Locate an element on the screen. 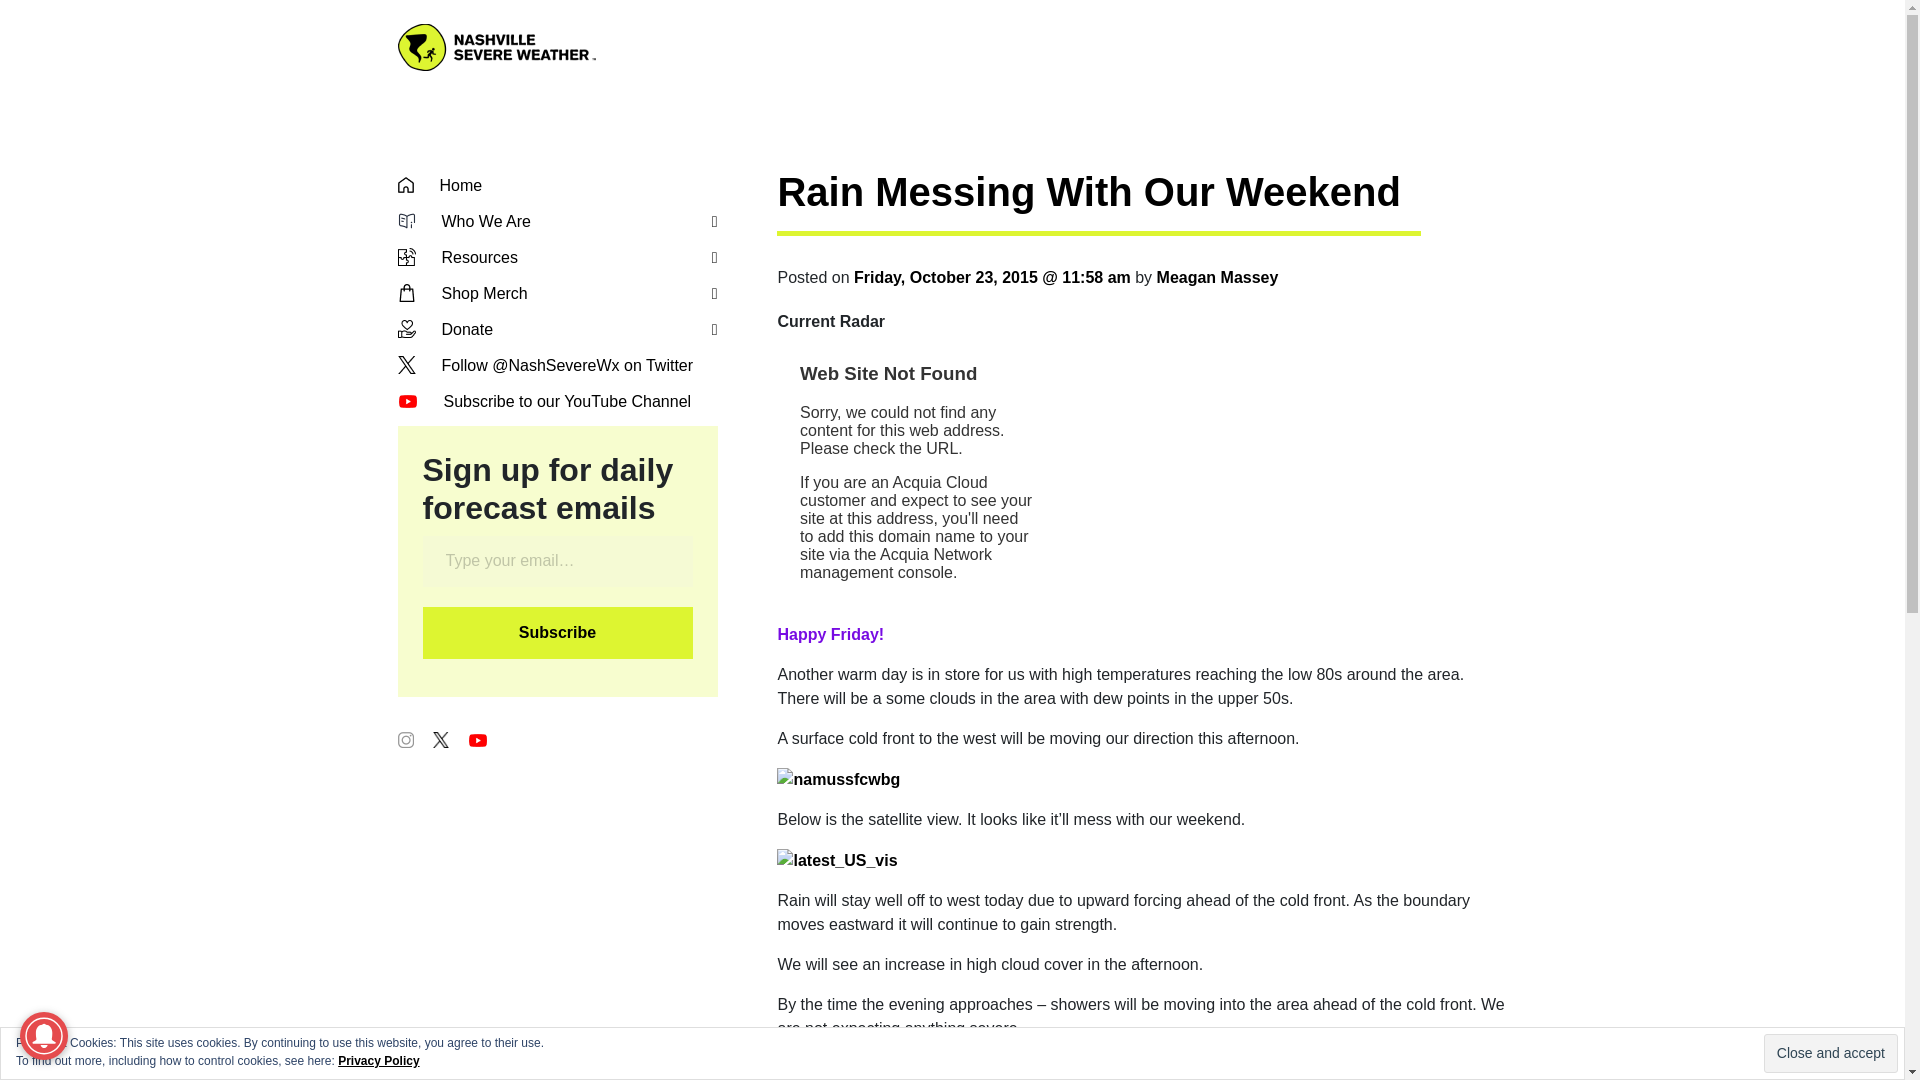  Resources is located at coordinates (558, 258).